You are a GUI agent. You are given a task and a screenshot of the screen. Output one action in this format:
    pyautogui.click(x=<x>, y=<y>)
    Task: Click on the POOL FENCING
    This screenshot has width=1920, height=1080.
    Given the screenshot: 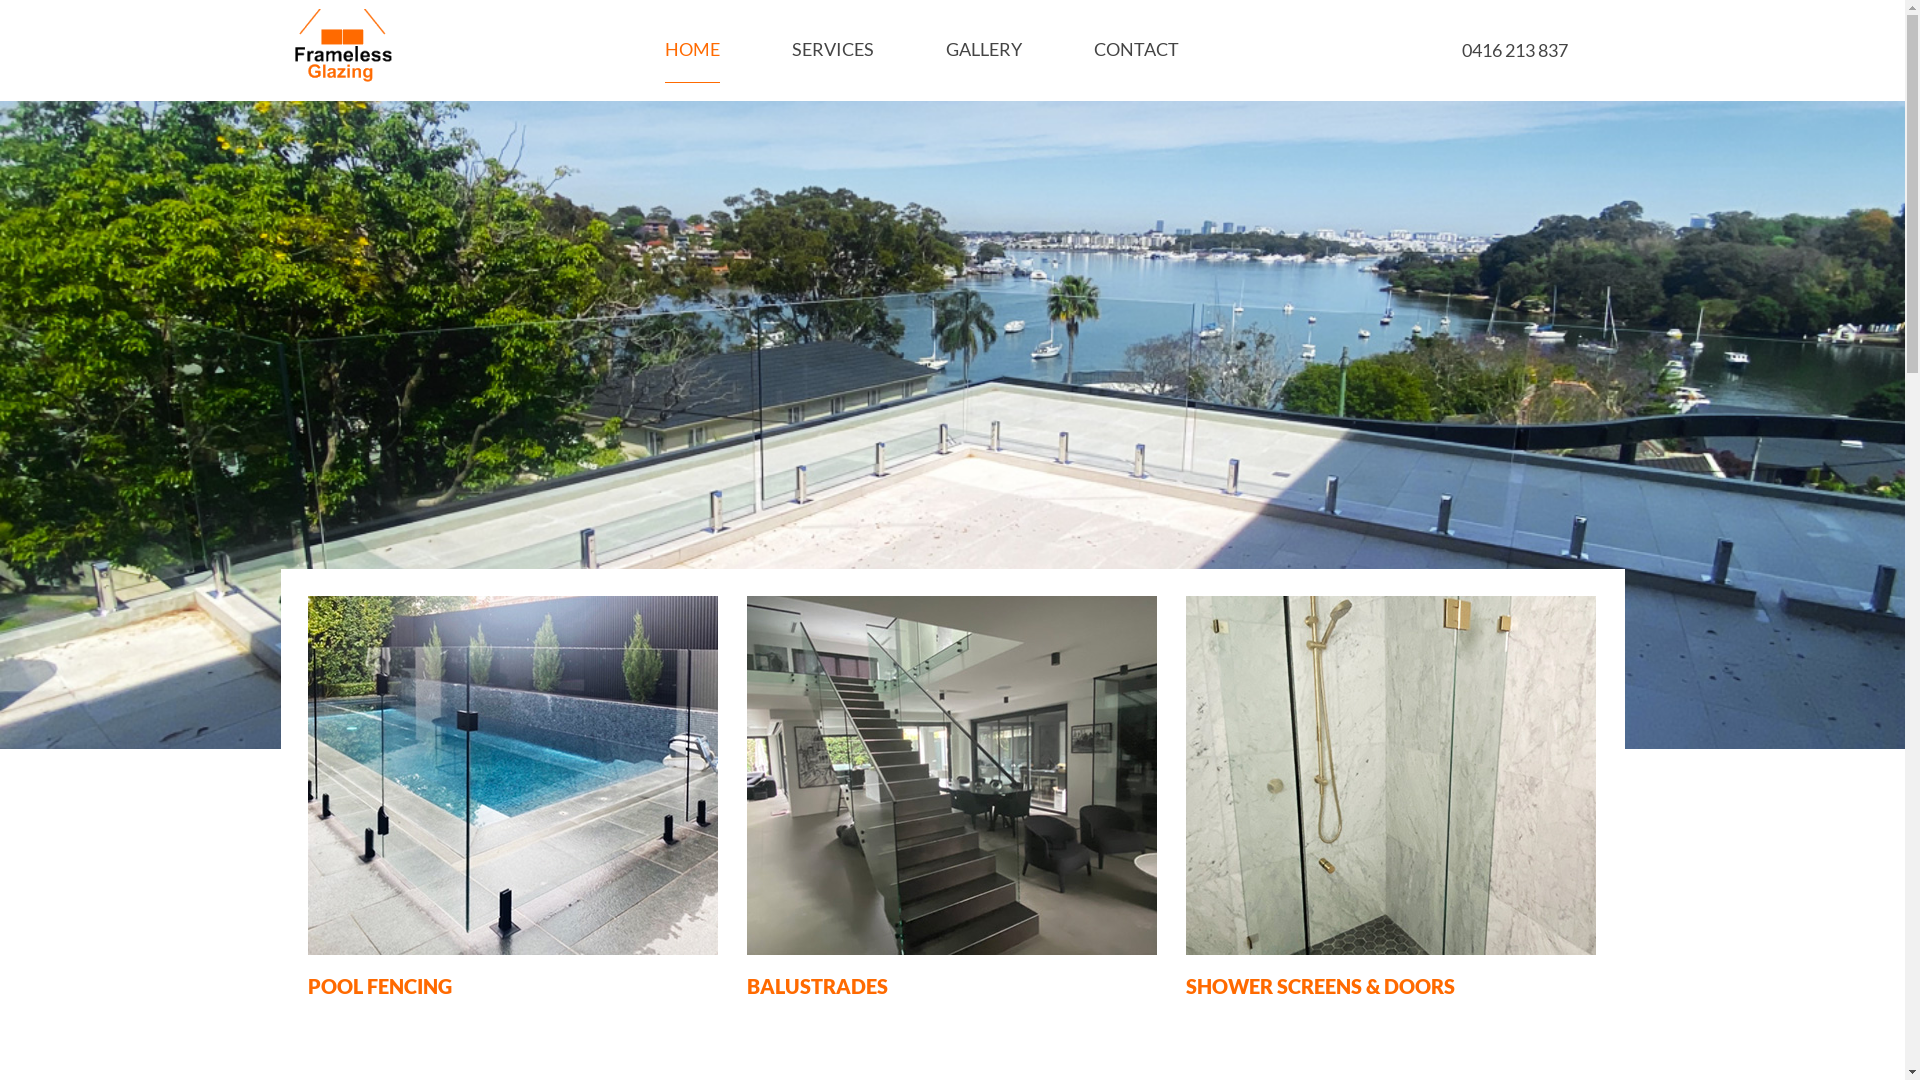 What is the action you would take?
    pyautogui.click(x=380, y=986)
    